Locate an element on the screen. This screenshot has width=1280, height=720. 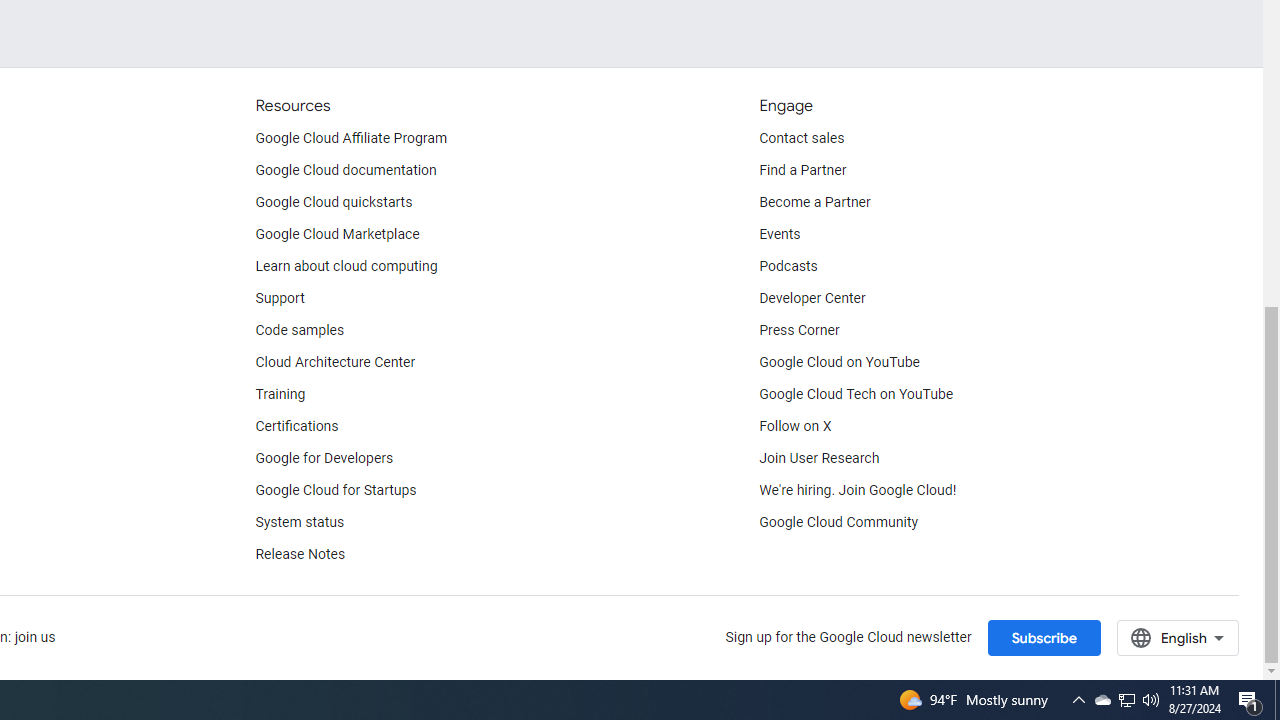
Google Cloud quickstarts is located at coordinates (334, 202).